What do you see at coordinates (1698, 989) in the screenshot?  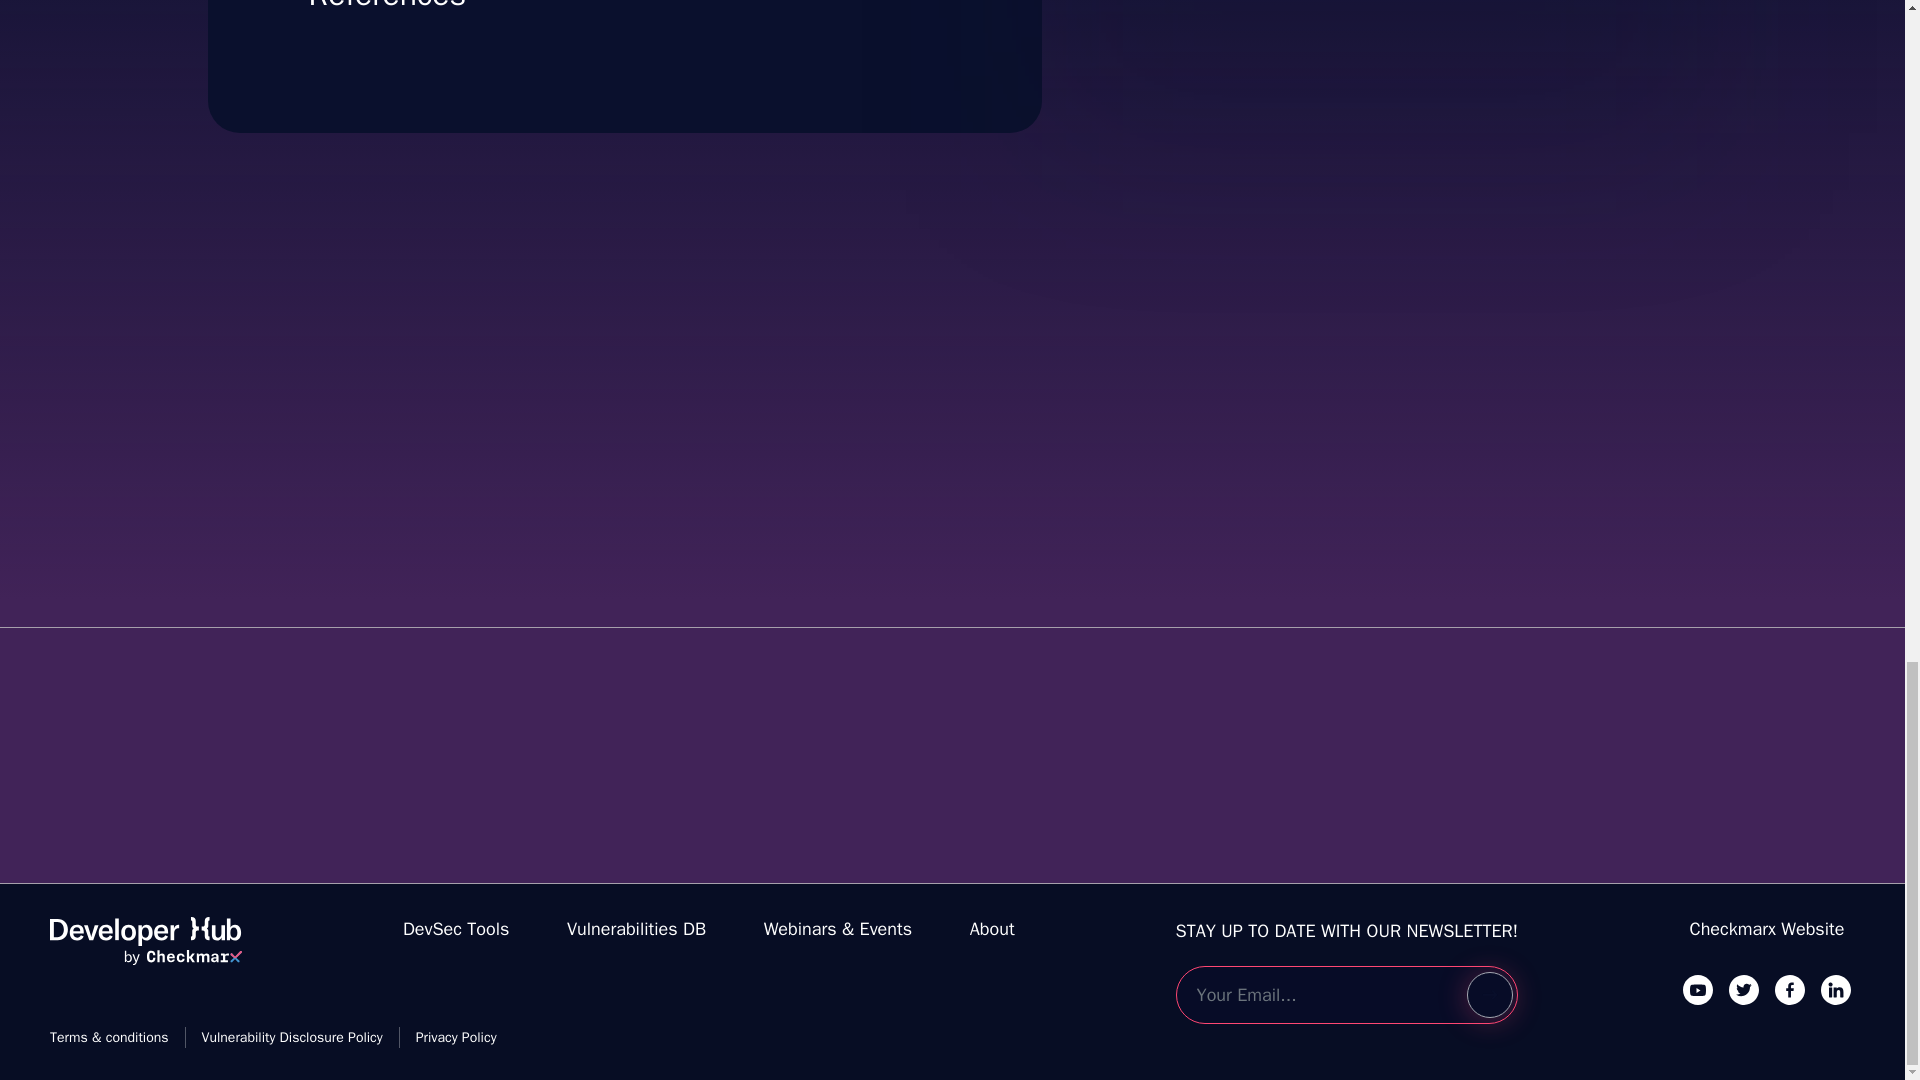 I see `Follow us on Youtube` at bounding box center [1698, 989].